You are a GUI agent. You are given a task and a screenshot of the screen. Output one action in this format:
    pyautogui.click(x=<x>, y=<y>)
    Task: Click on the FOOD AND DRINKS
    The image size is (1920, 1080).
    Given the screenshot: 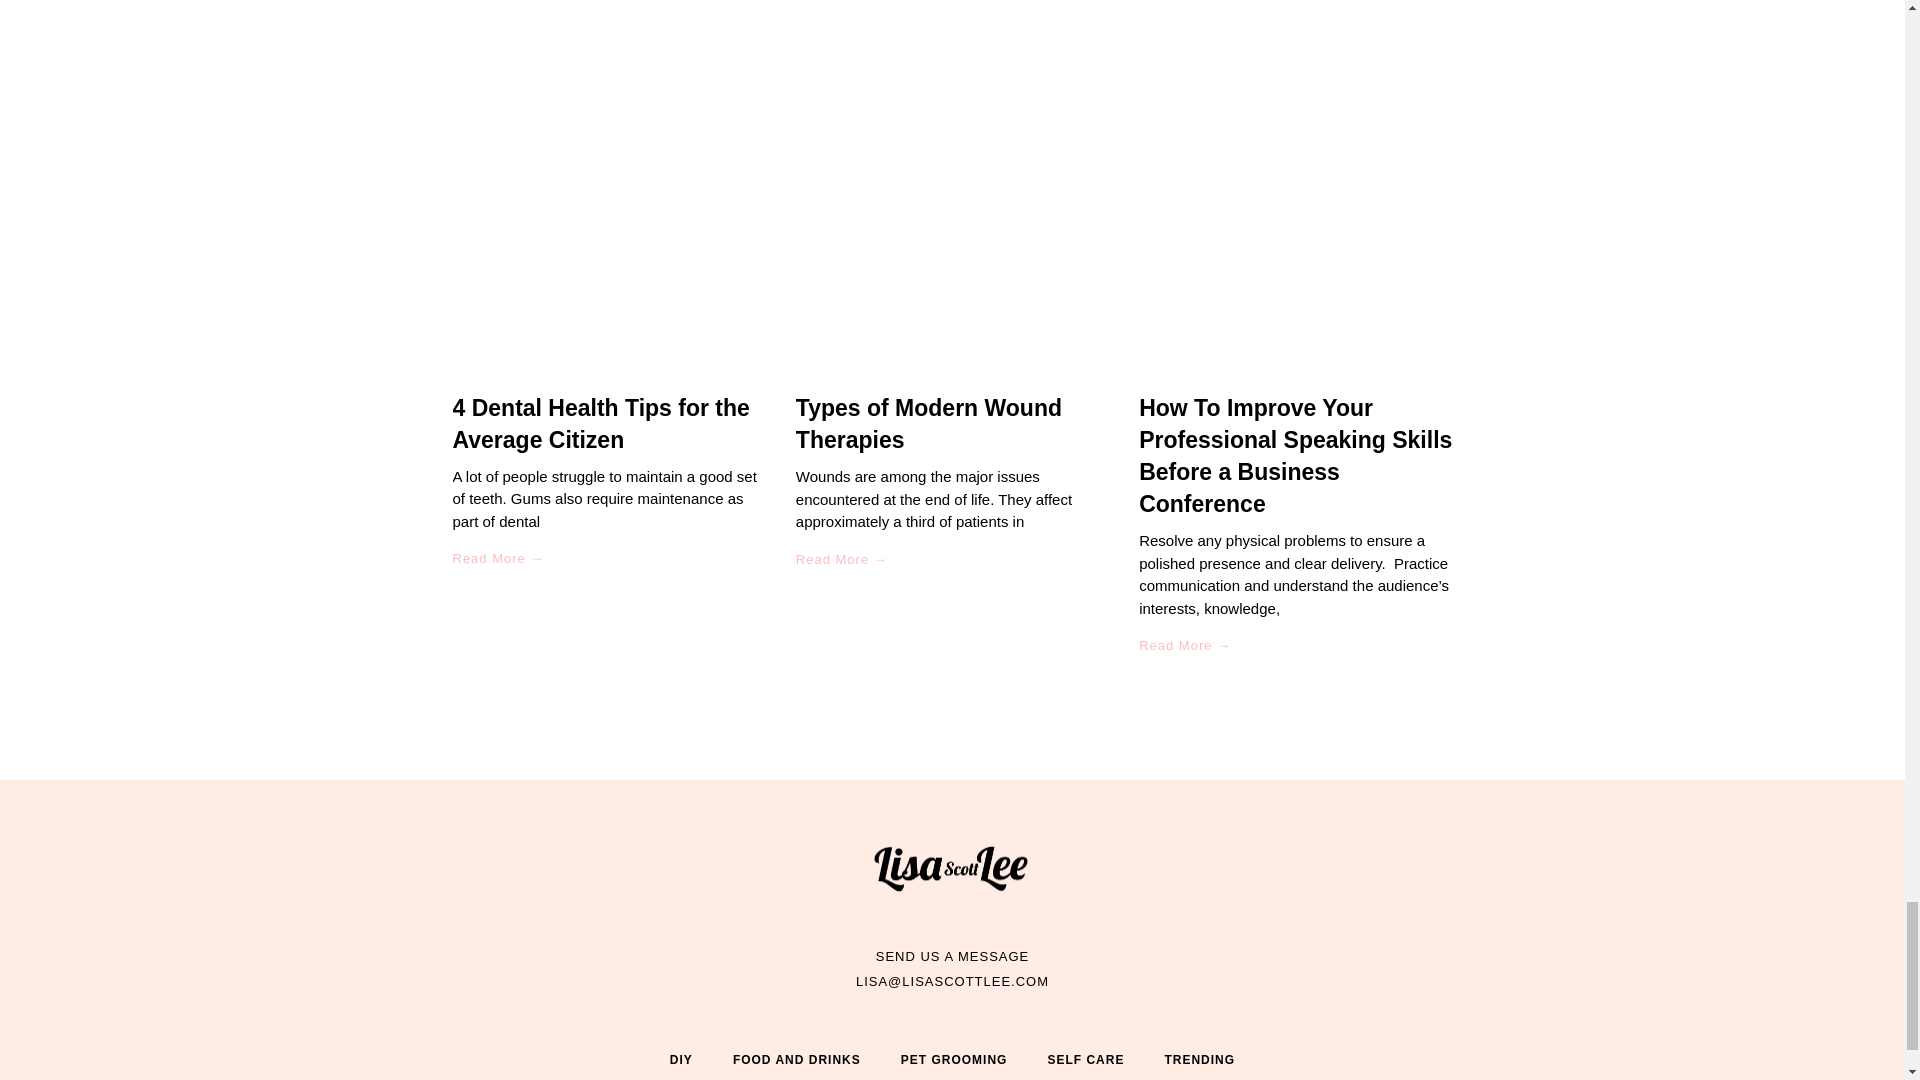 What is the action you would take?
    pyautogui.click(x=796, y=1058)
    